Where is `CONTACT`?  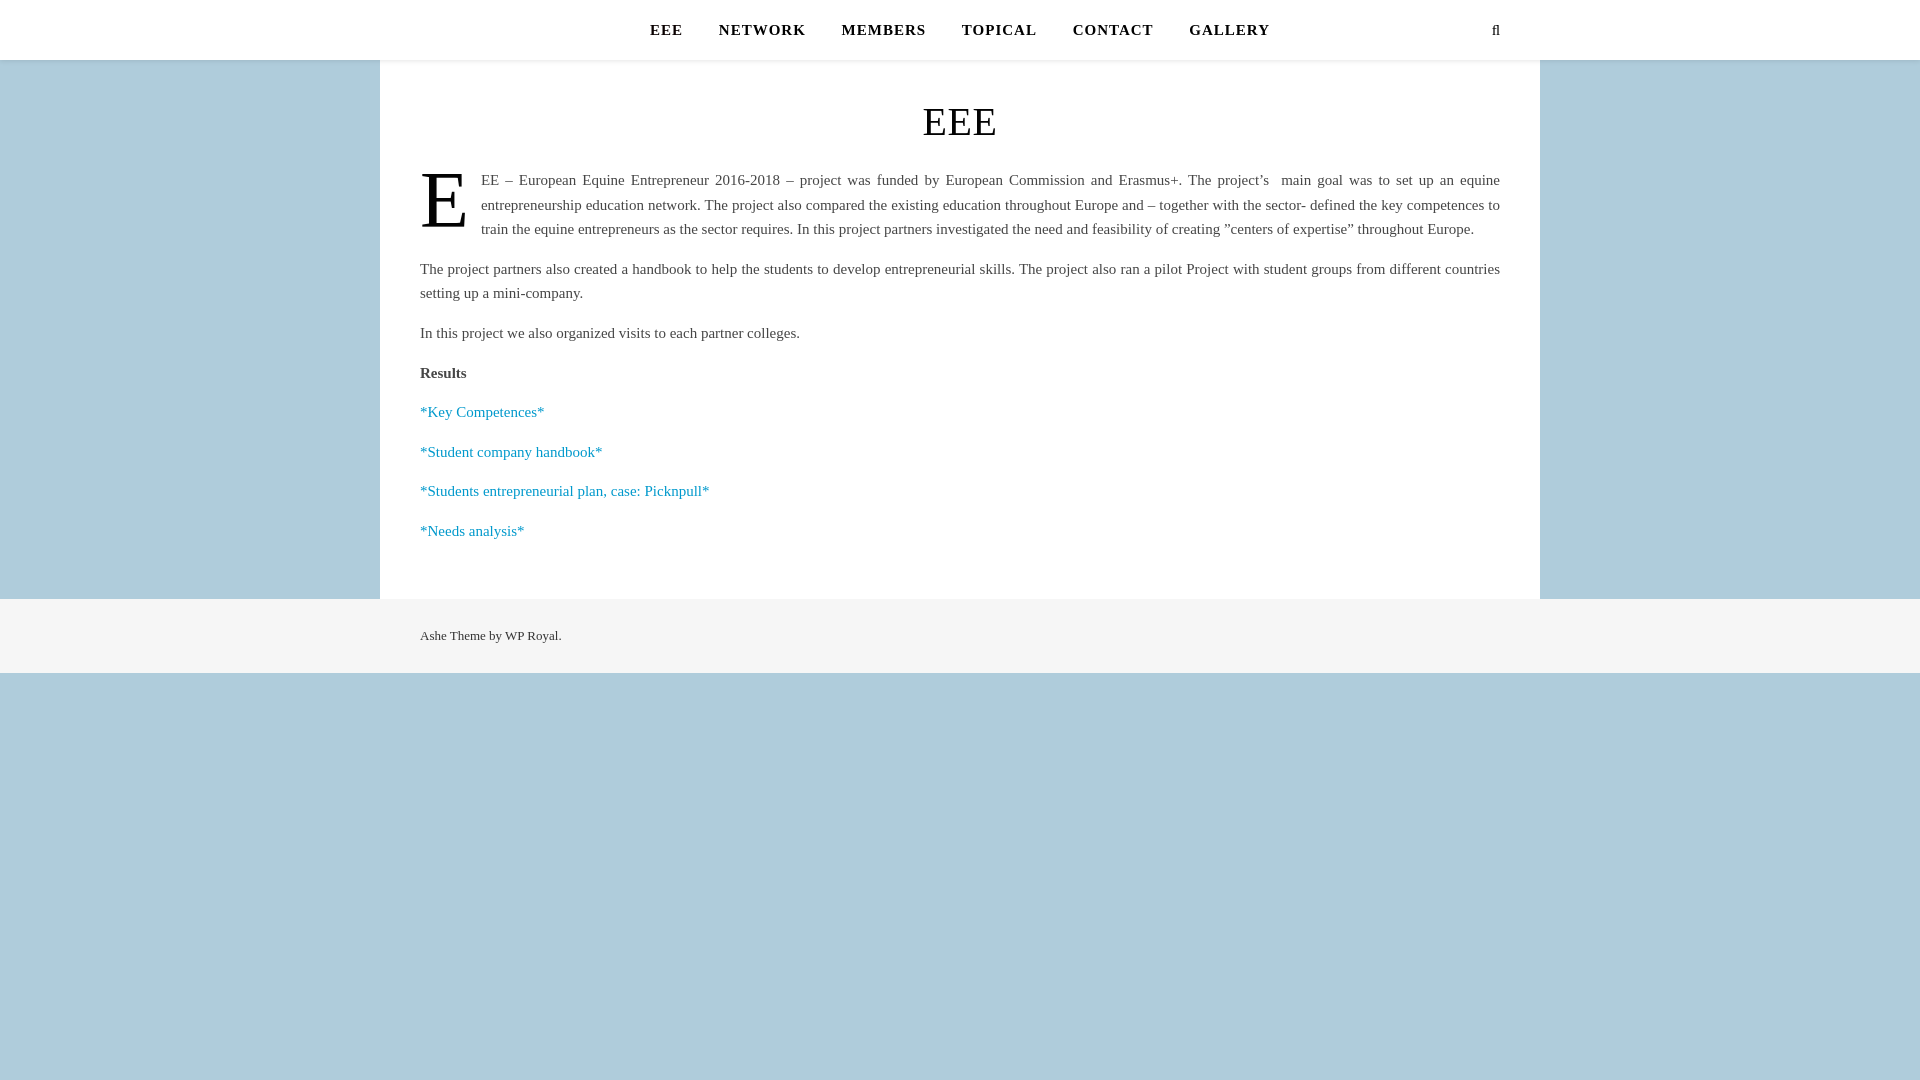
CONTACT is located at coordinates (1113, 30).